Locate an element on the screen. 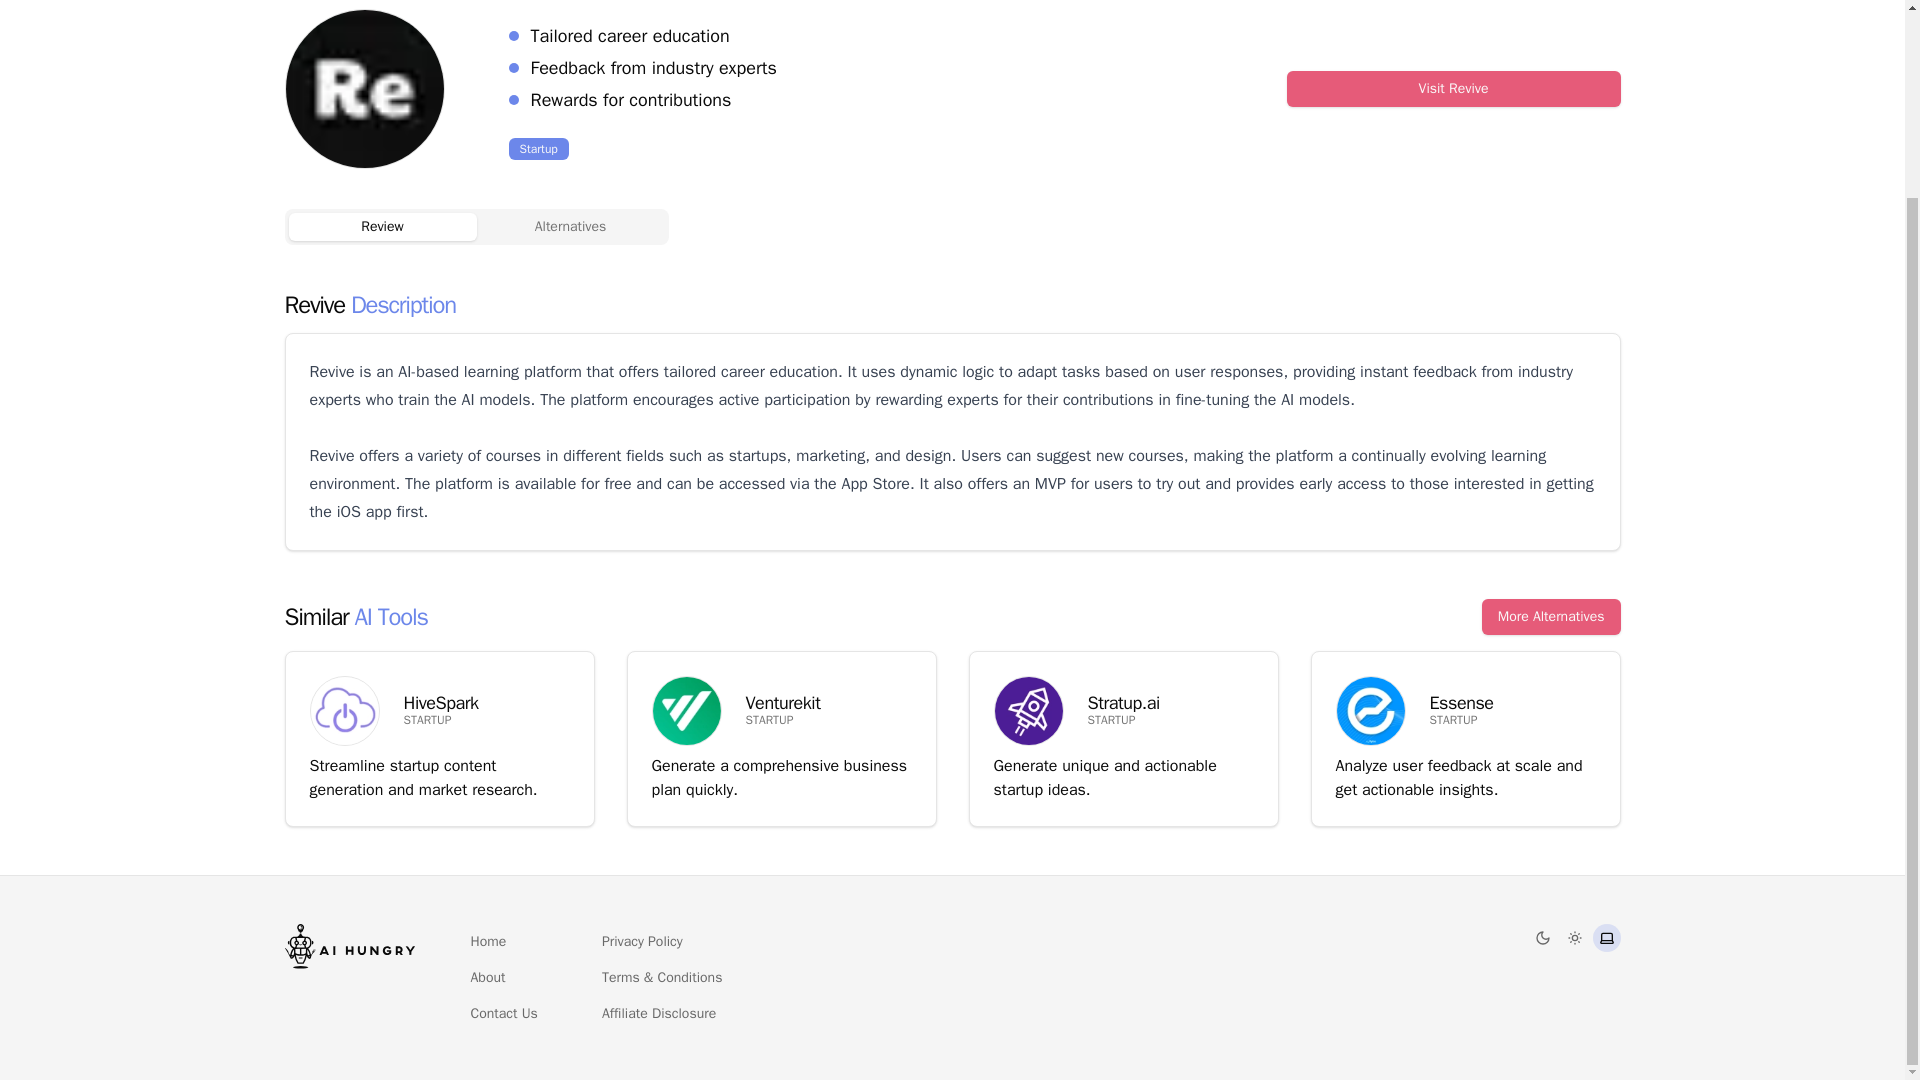 This screenshot has height=1080, width=1920. About is located at coordinates (487, 978).